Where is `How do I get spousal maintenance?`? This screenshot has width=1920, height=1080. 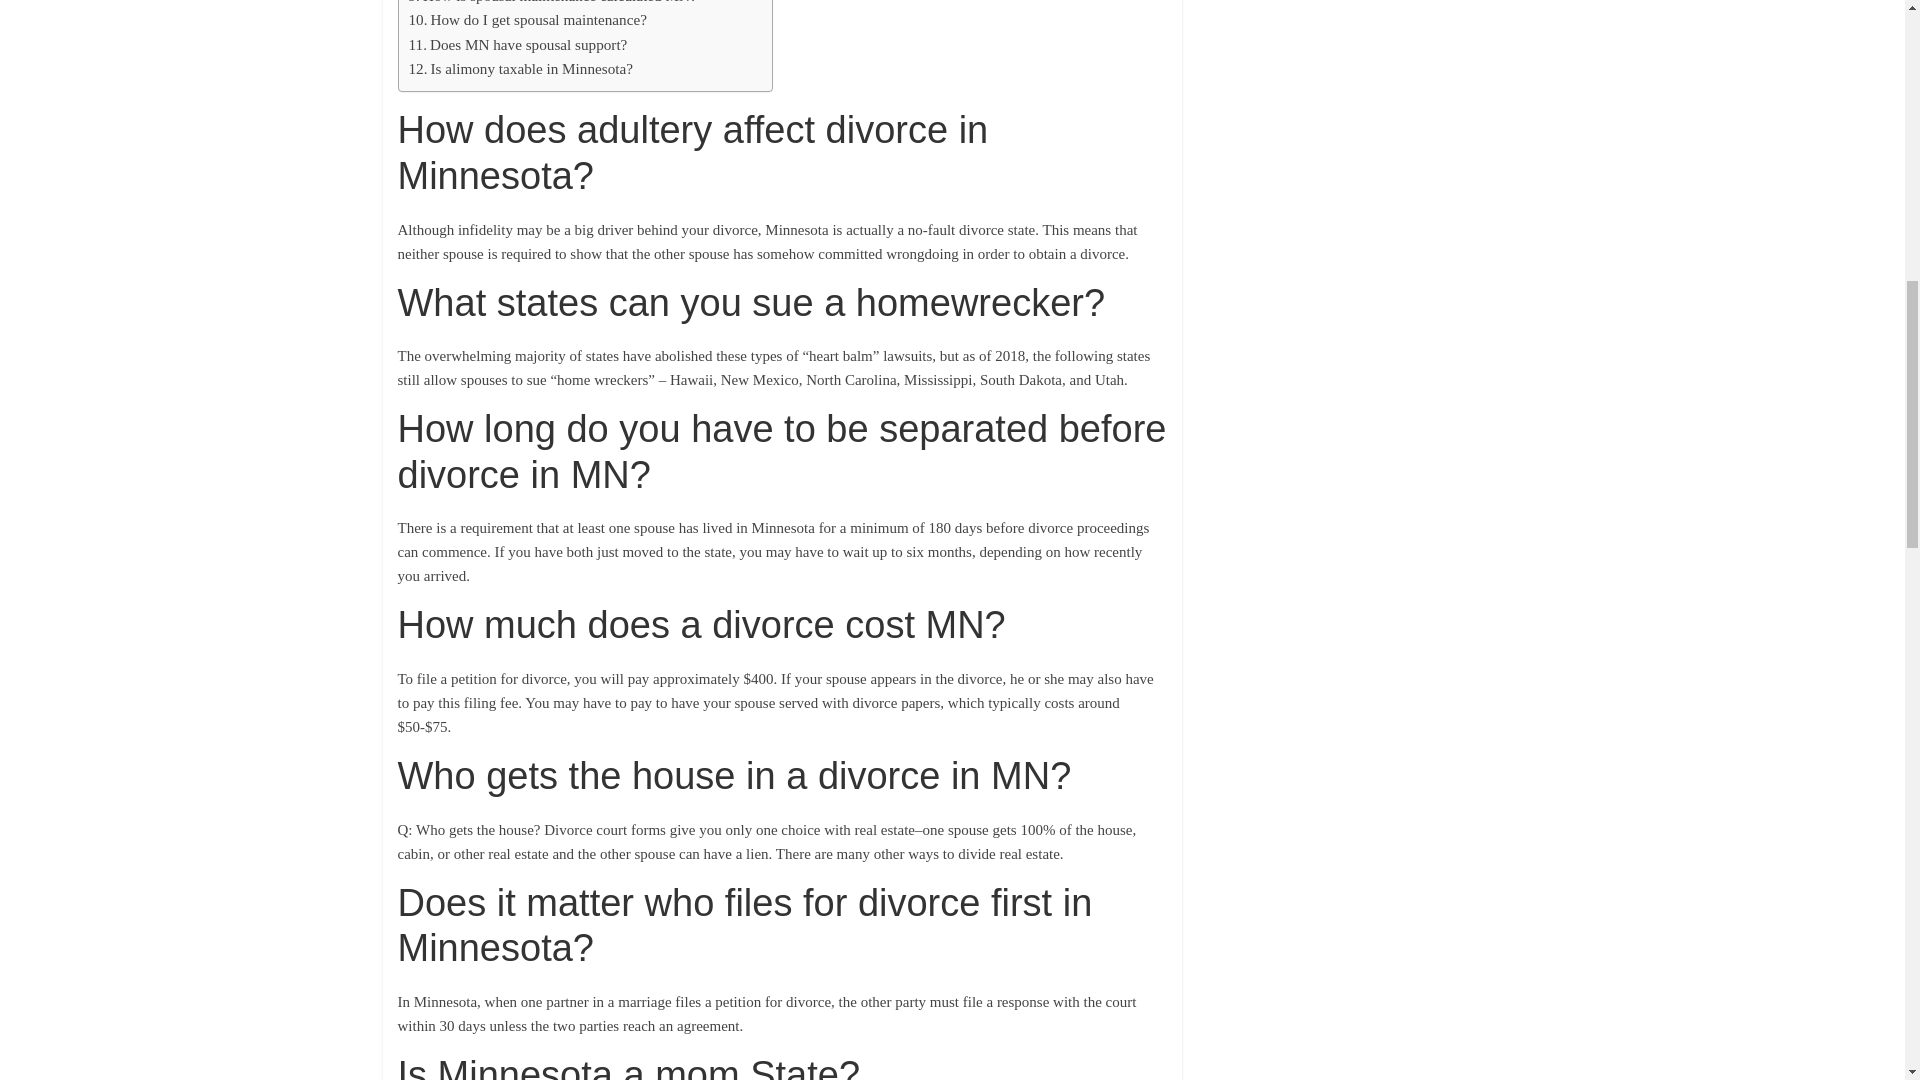 How do I get spousal maintenance? is located at coordinates (526, 20).